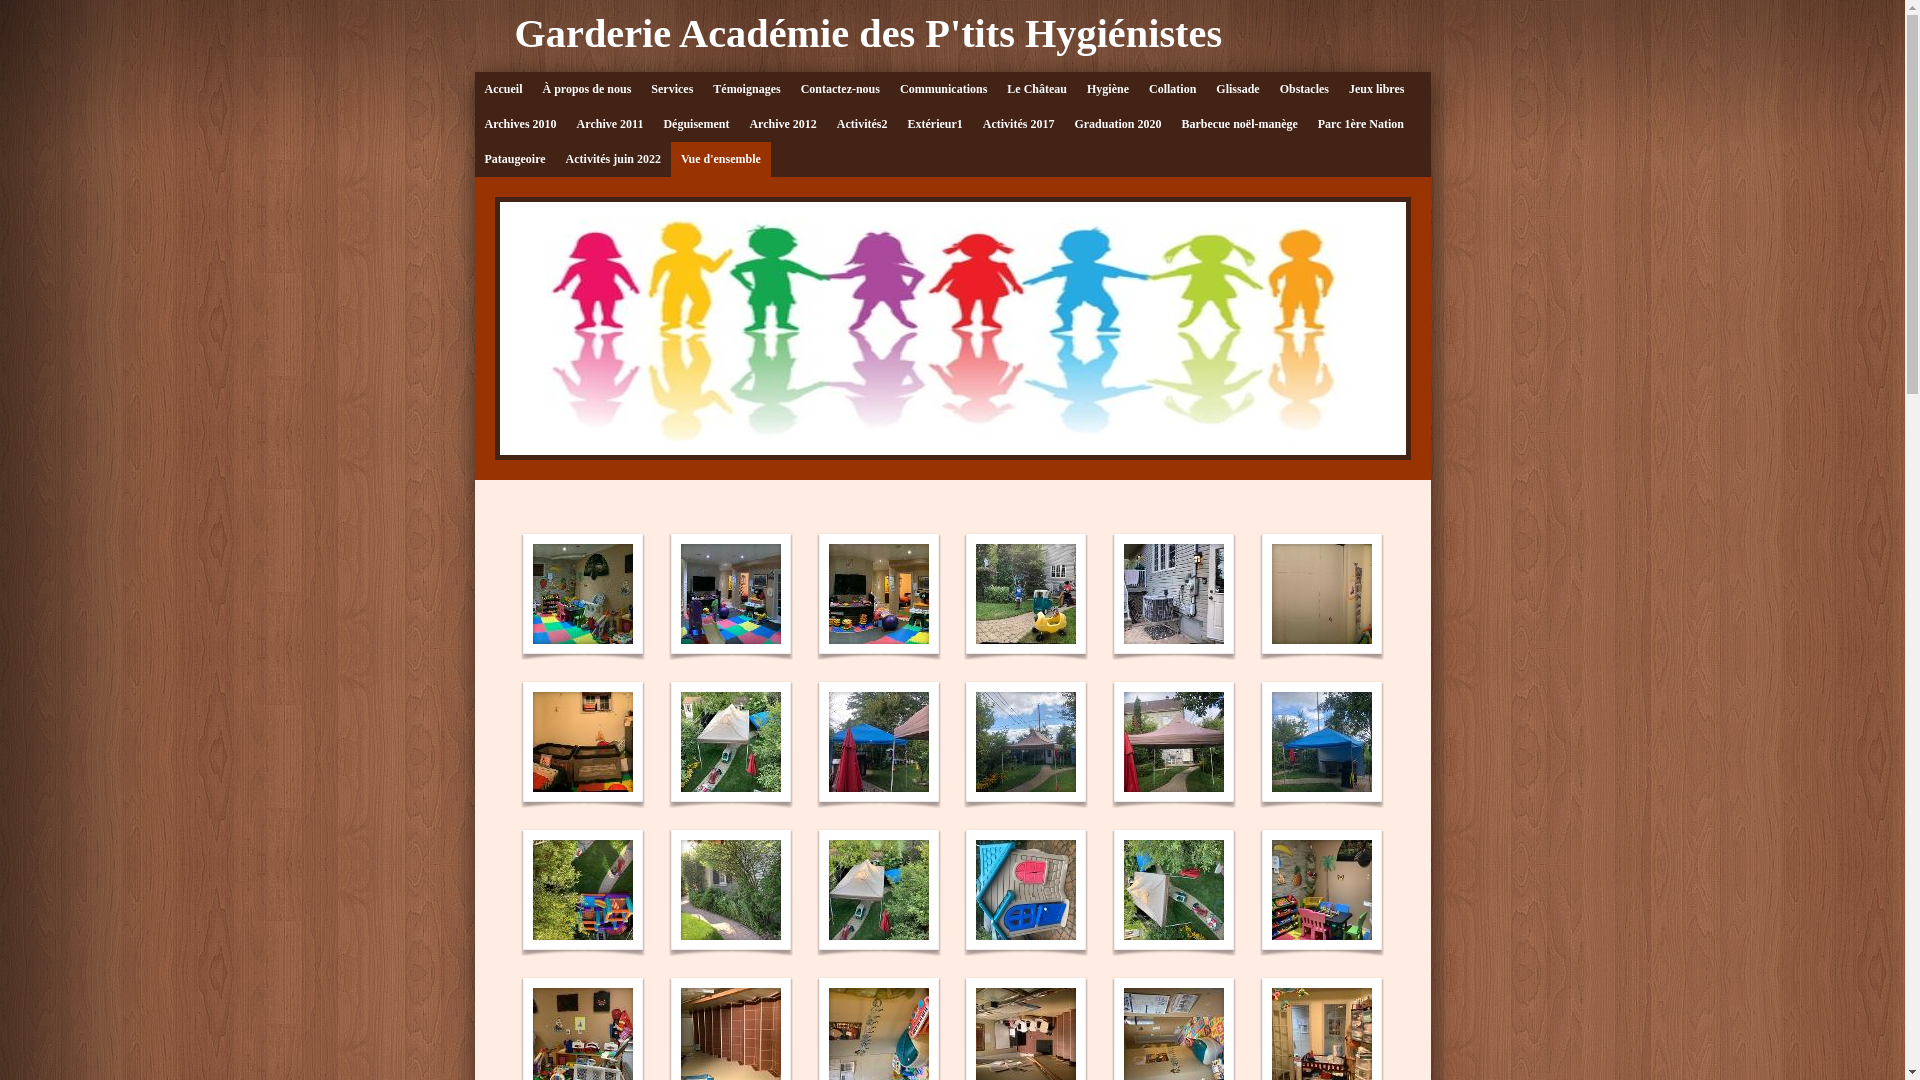 The width and height of the screenshot is (1920, 1080). I want to click on Vue d'ensemble, so click(721, 160).